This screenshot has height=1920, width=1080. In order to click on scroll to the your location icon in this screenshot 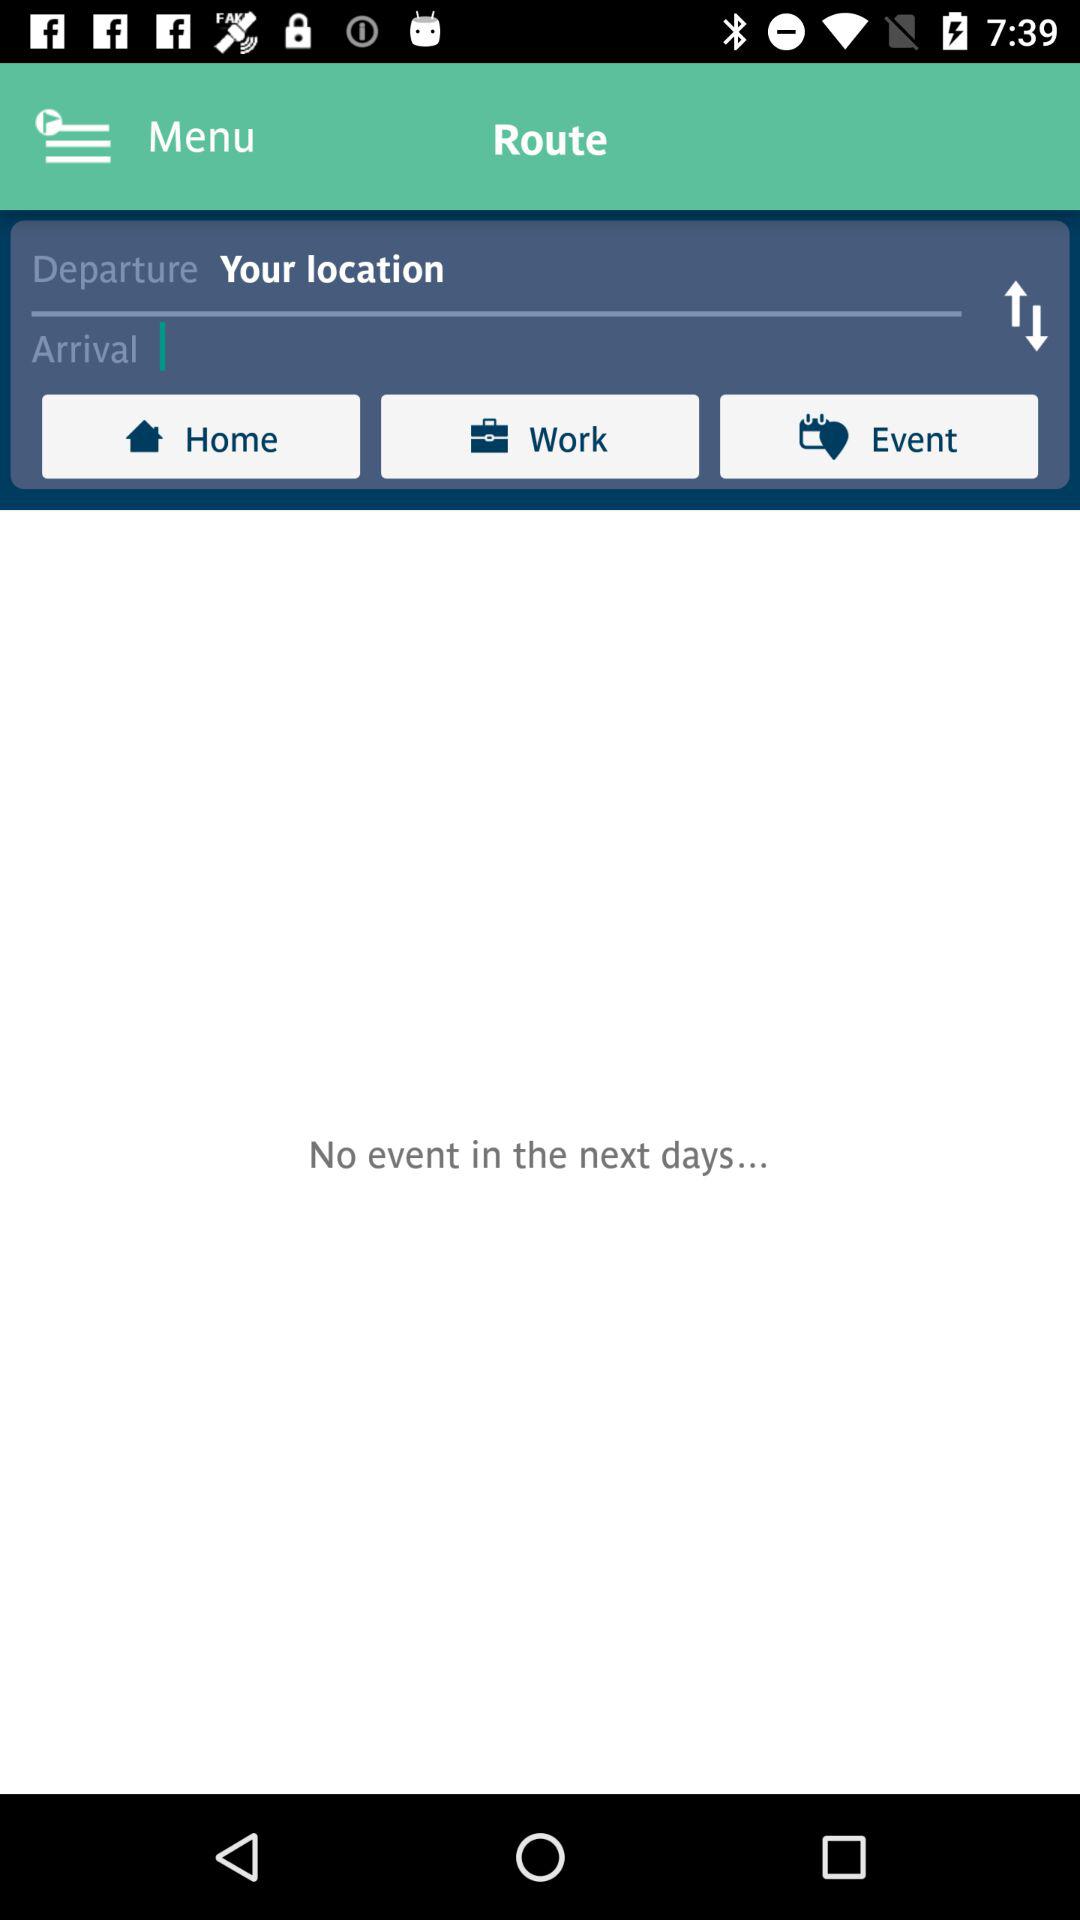, I will do `click(600, 266)`.